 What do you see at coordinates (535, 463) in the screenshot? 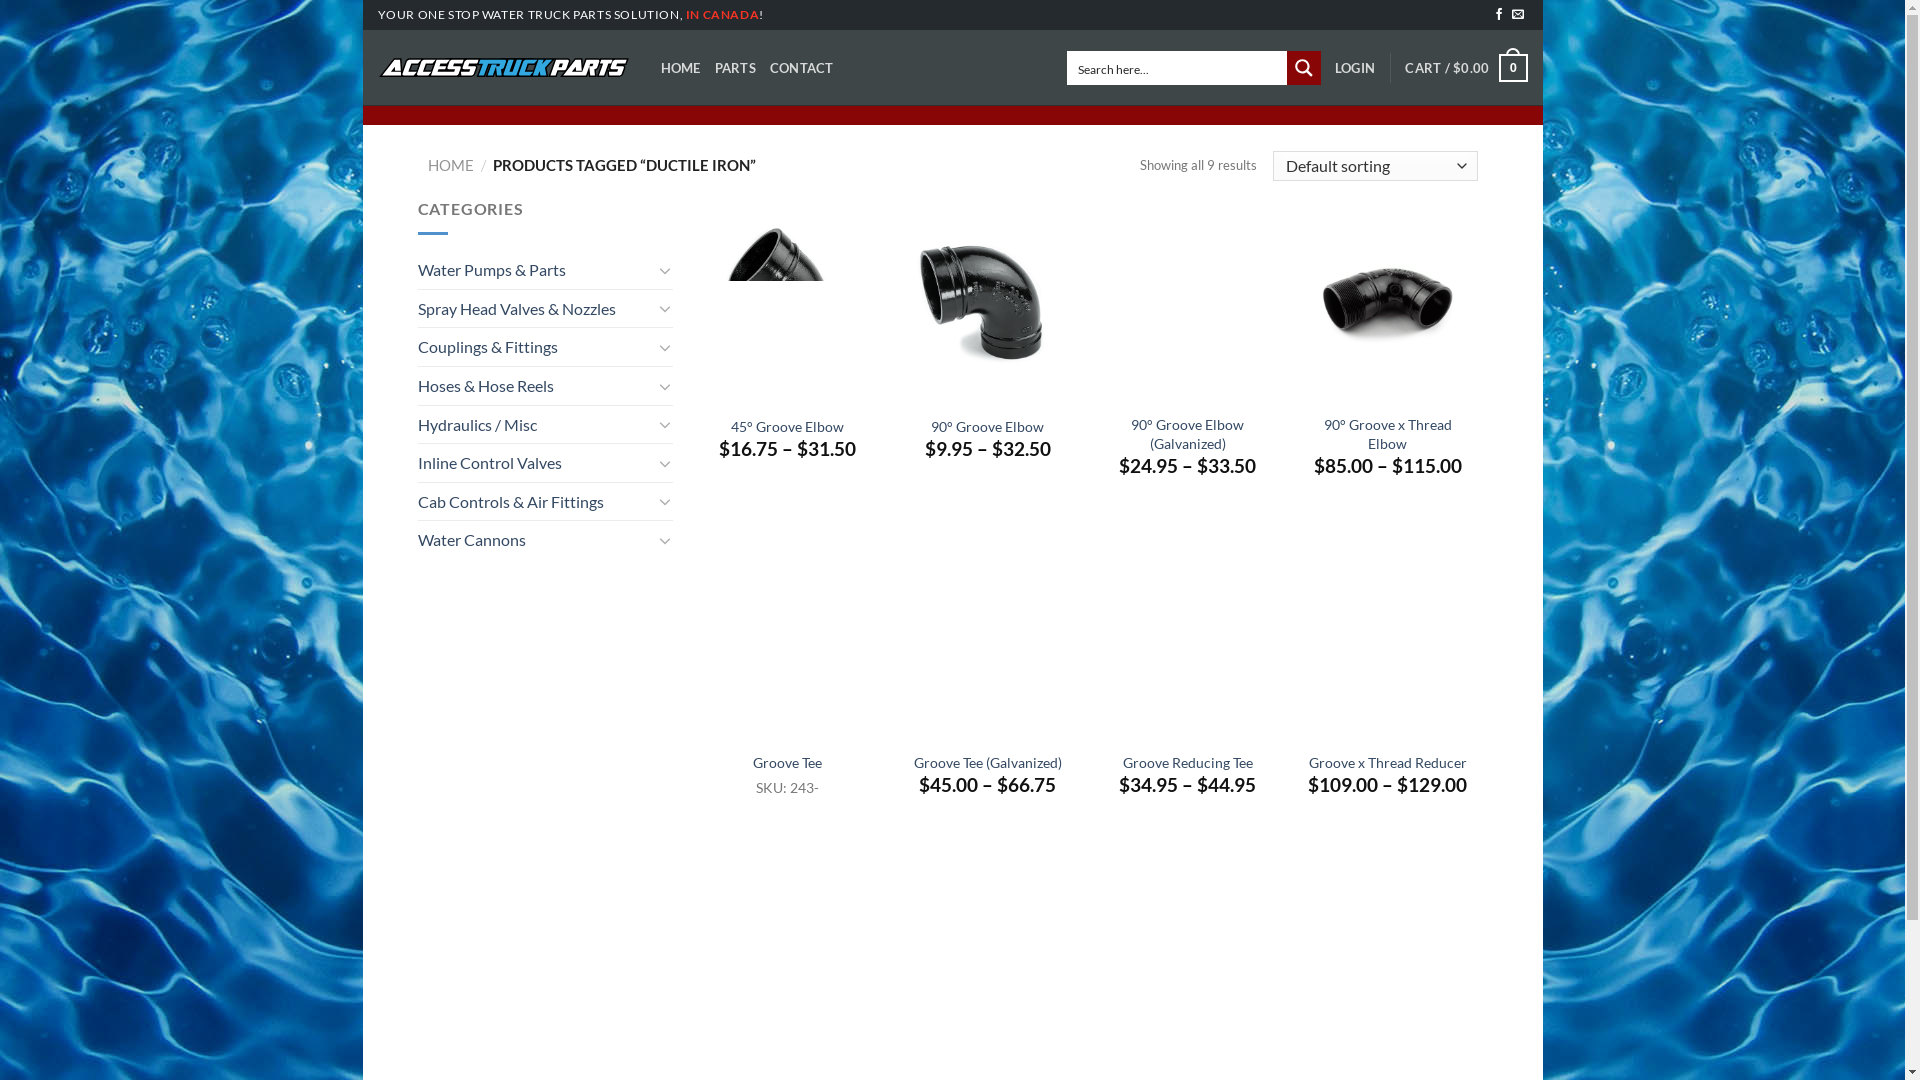
I see `Inline Control Valves` at bounding box center [535, 463].